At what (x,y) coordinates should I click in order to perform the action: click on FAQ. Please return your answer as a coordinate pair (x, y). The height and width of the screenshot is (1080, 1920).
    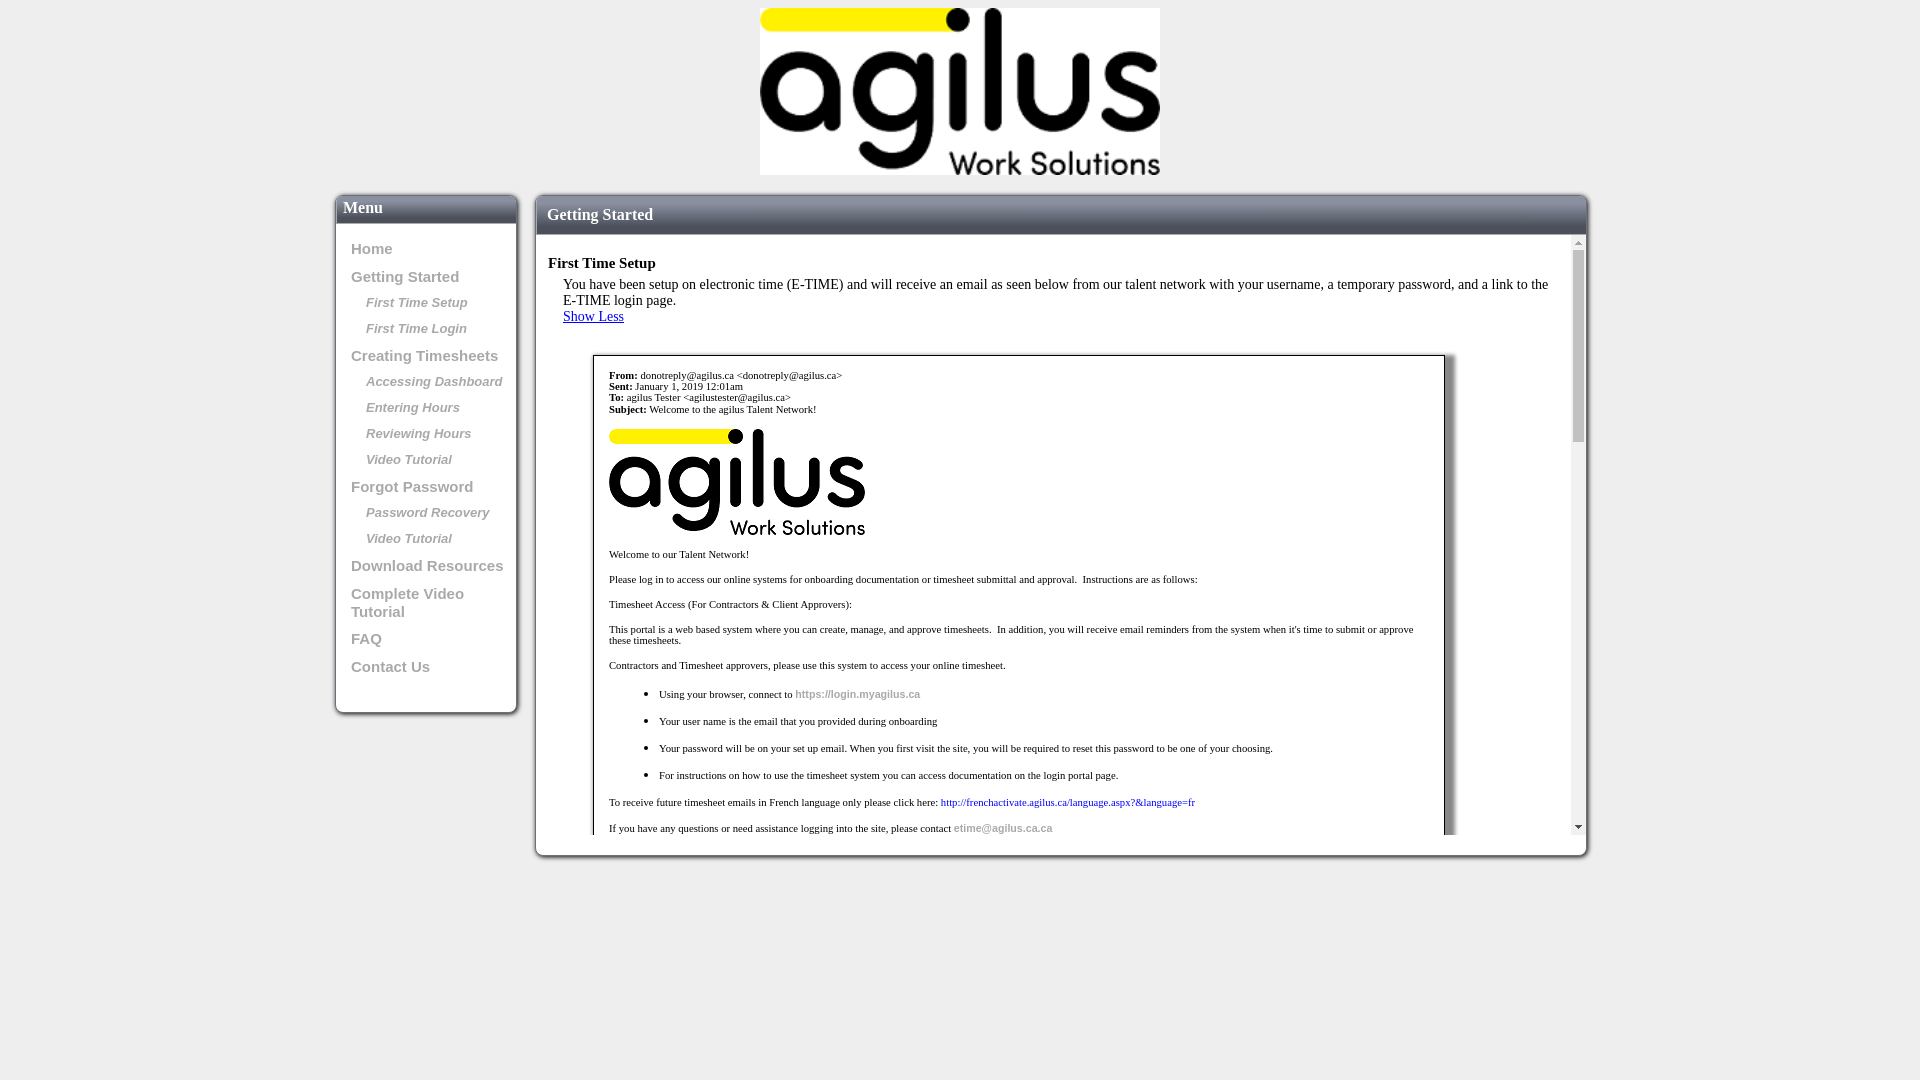
    Looking at the image, I should click on (366, 638).